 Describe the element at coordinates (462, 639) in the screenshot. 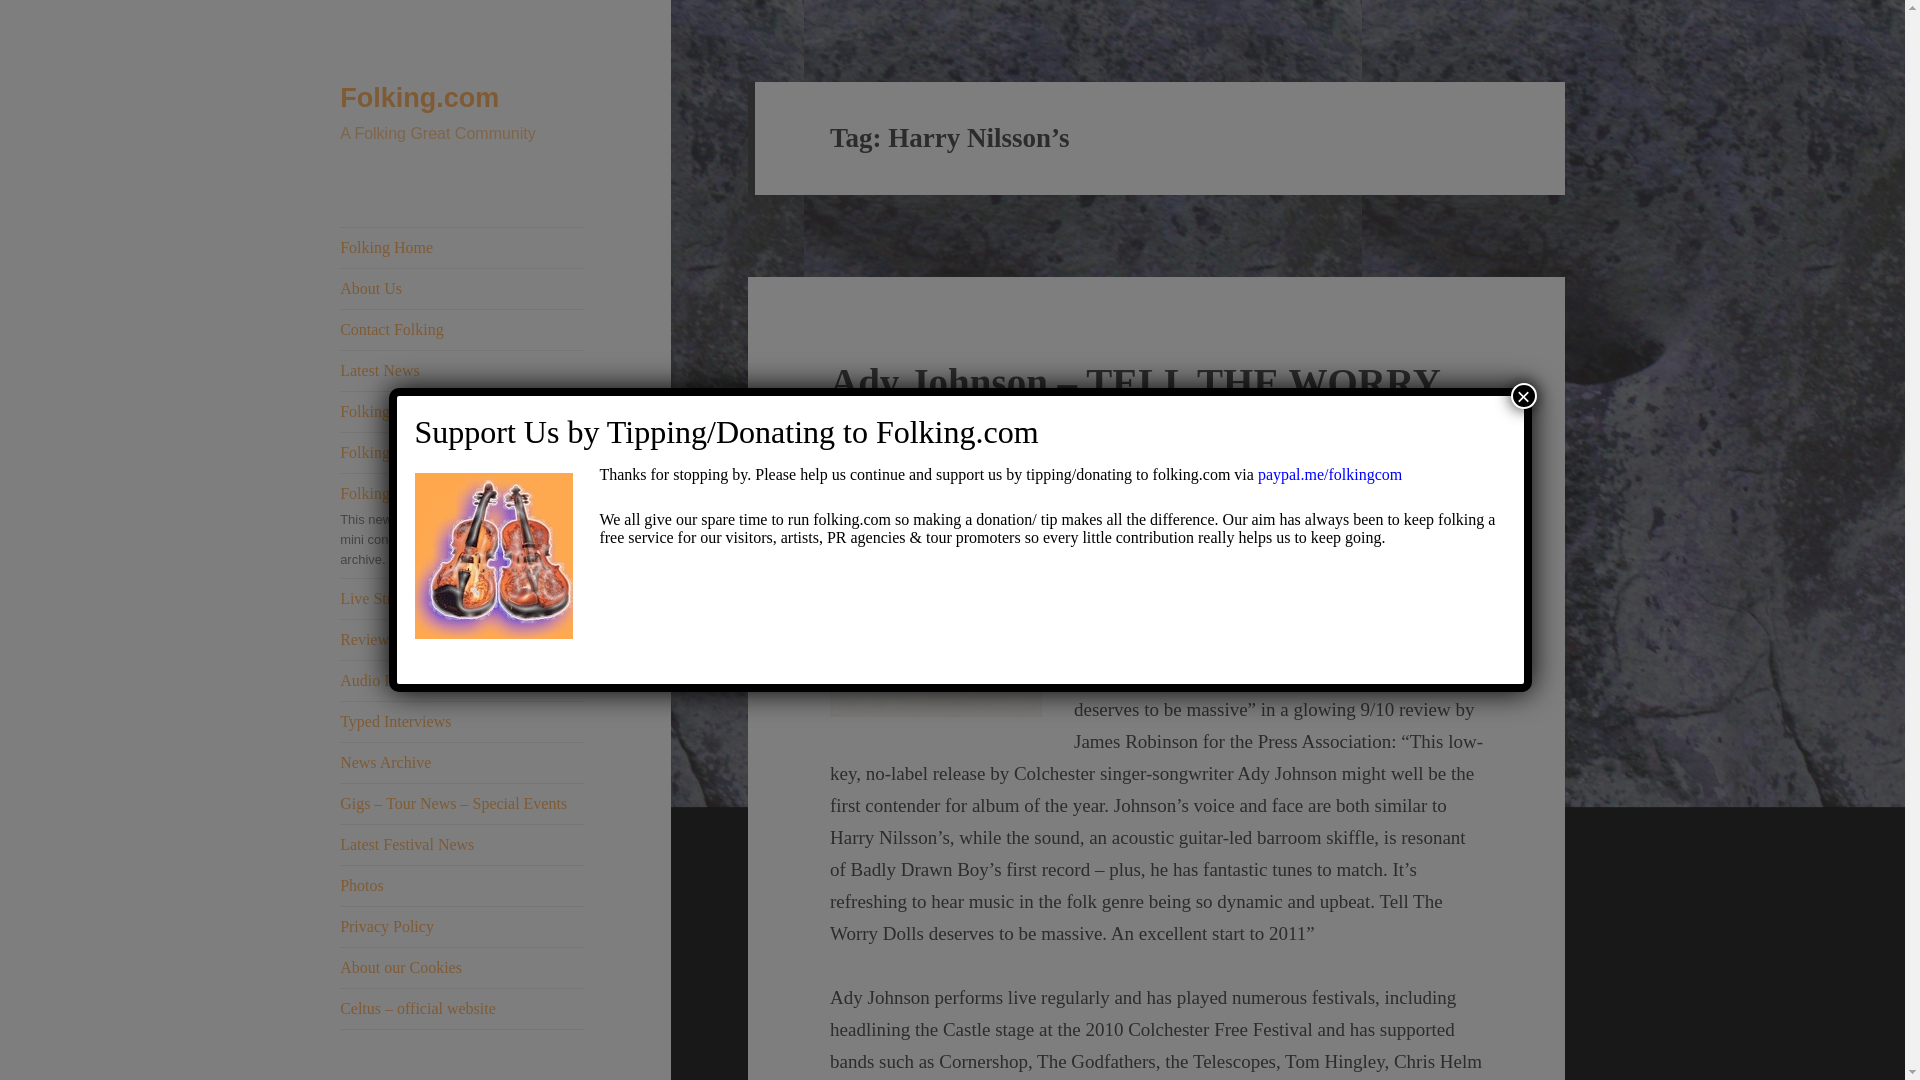

I see `Reviews` at that location.